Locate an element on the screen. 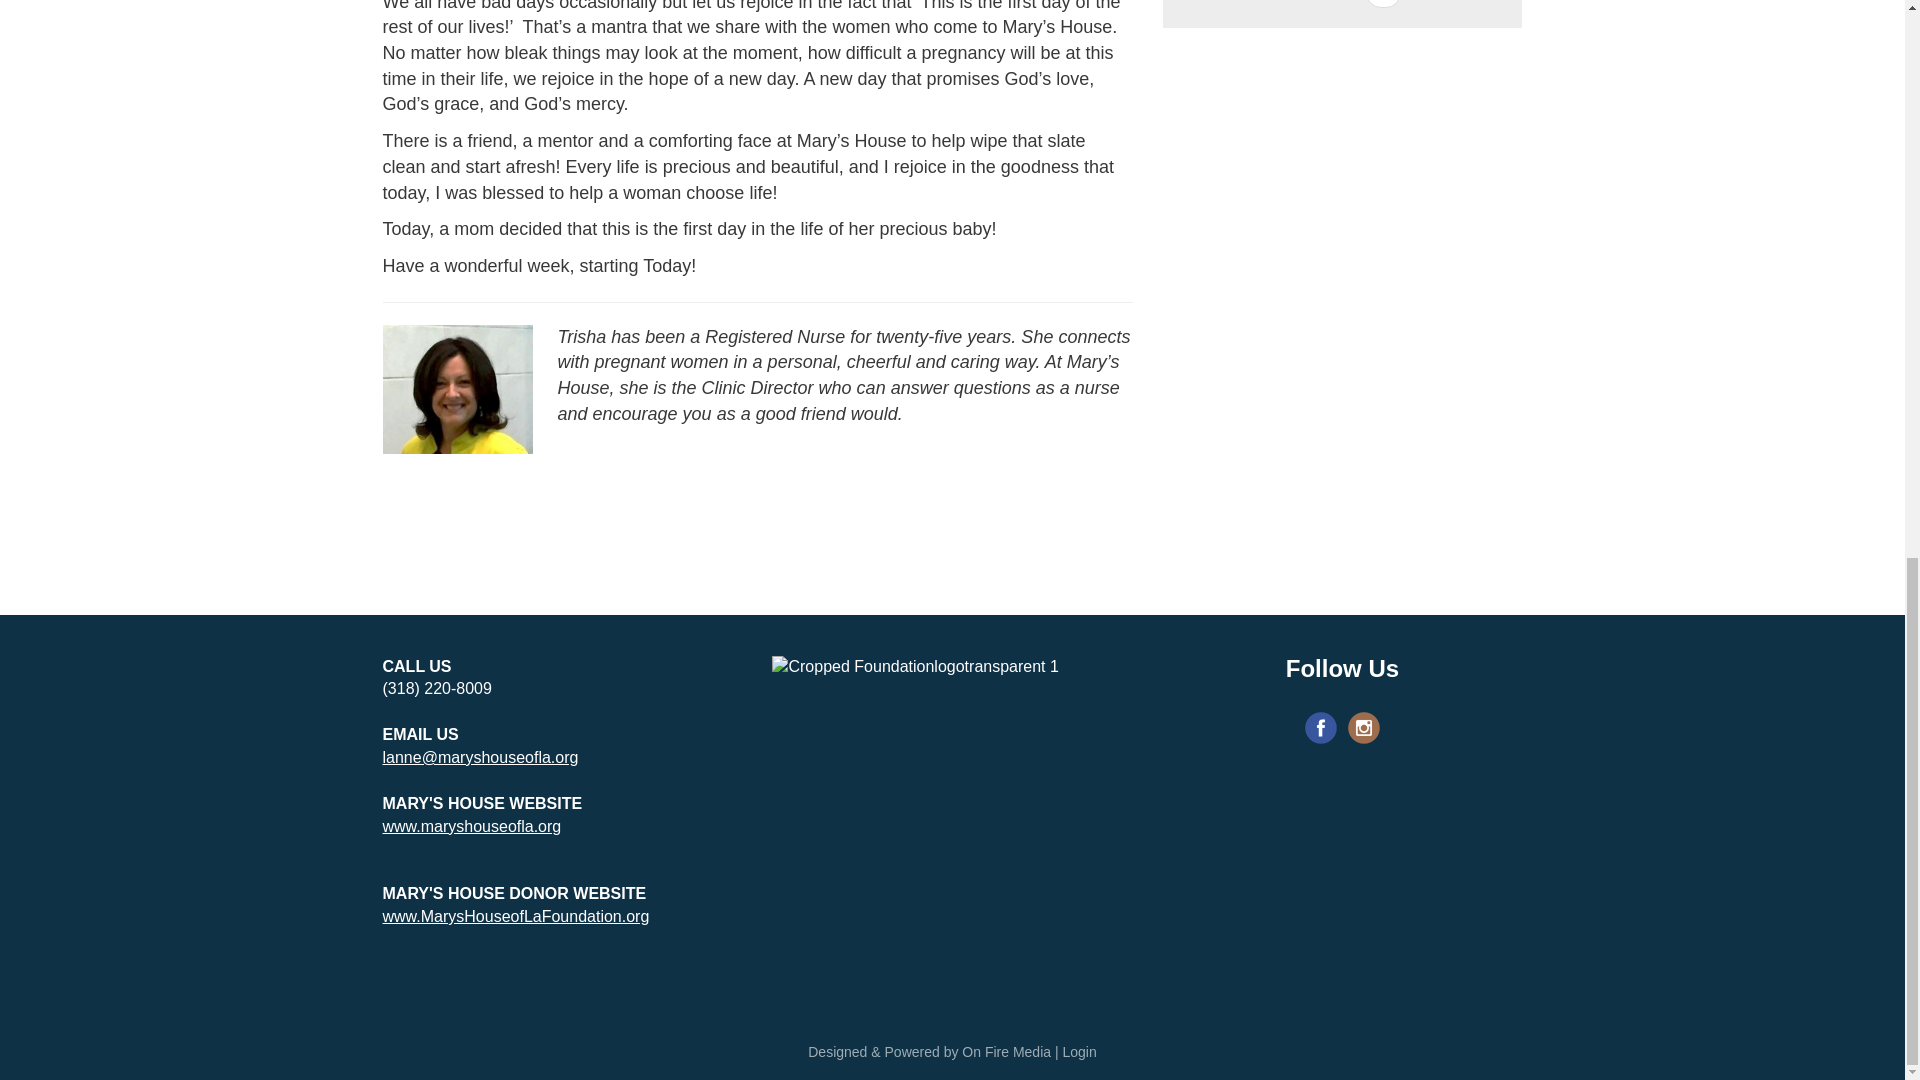 This screenshot has width=1920, height=1080. Login is located at coordinates (1078, 1052).